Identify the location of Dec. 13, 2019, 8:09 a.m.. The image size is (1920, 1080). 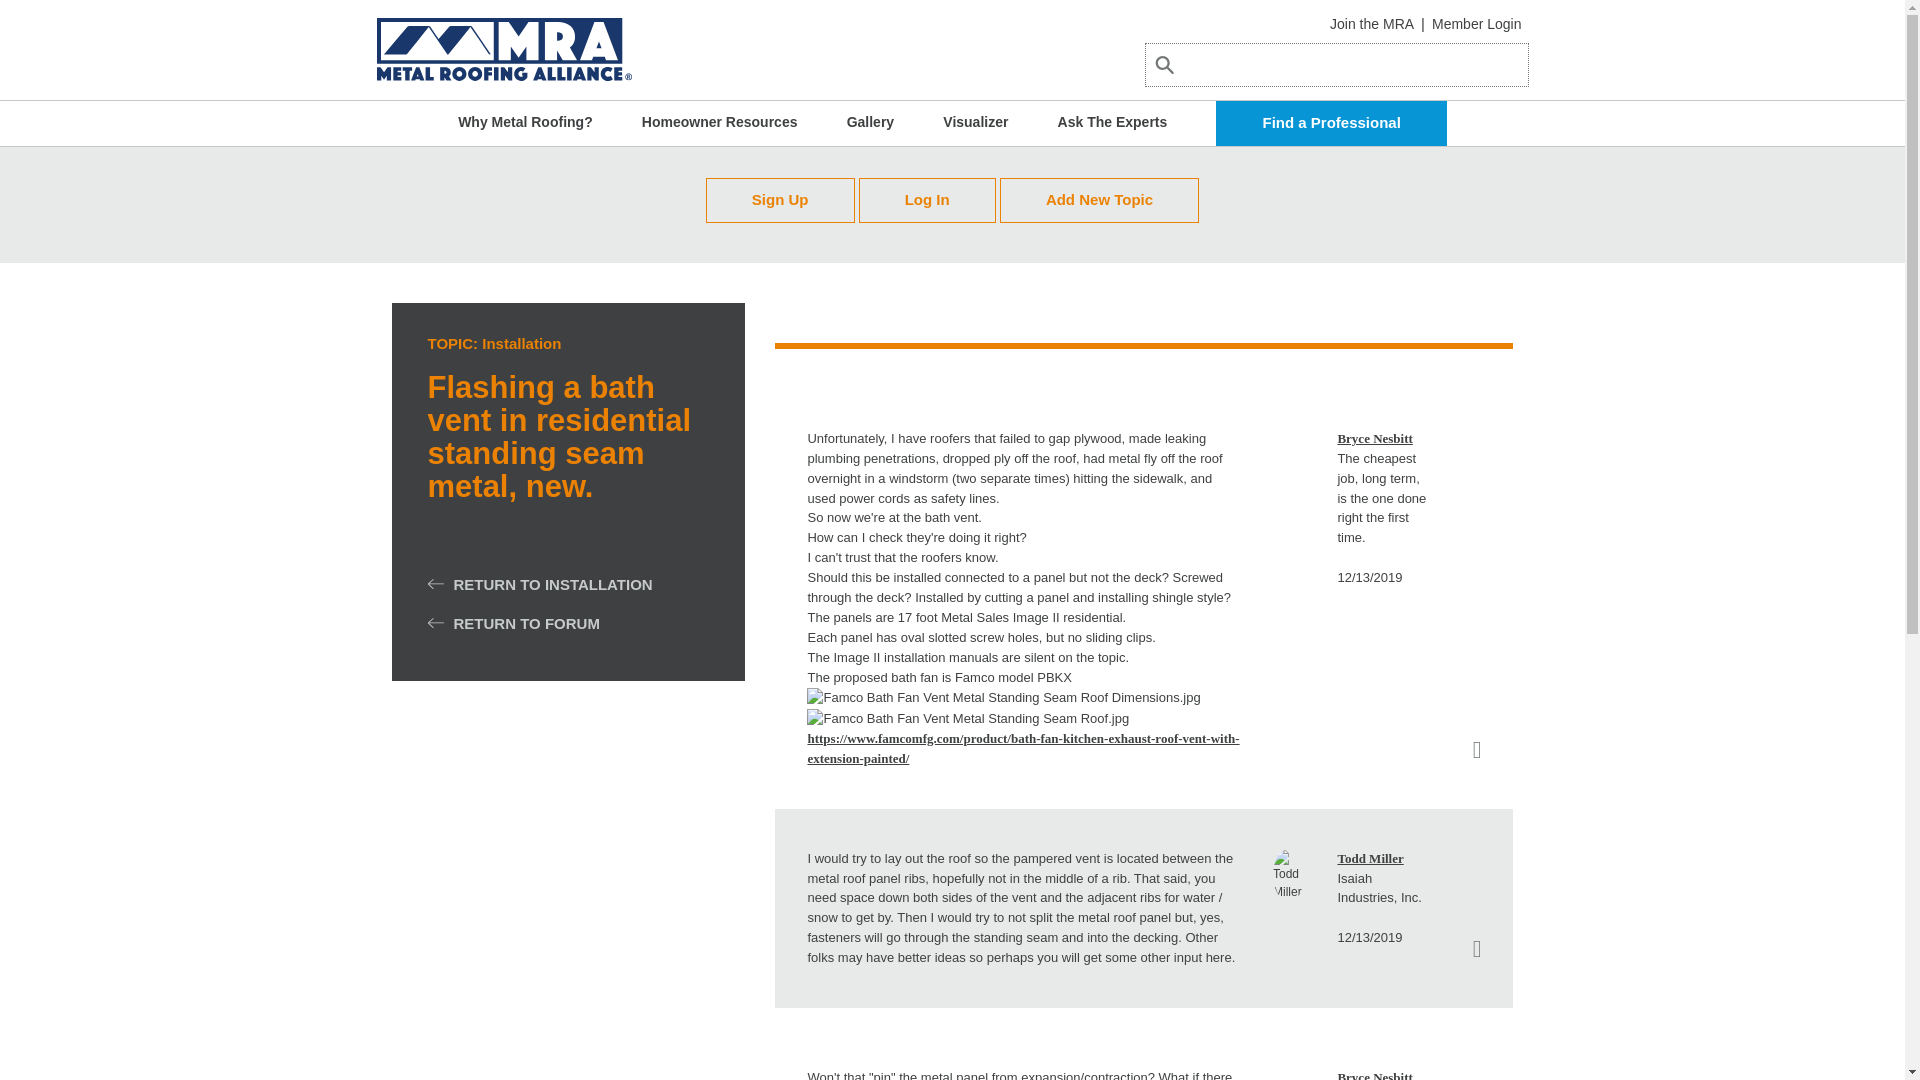
(1368, 578).